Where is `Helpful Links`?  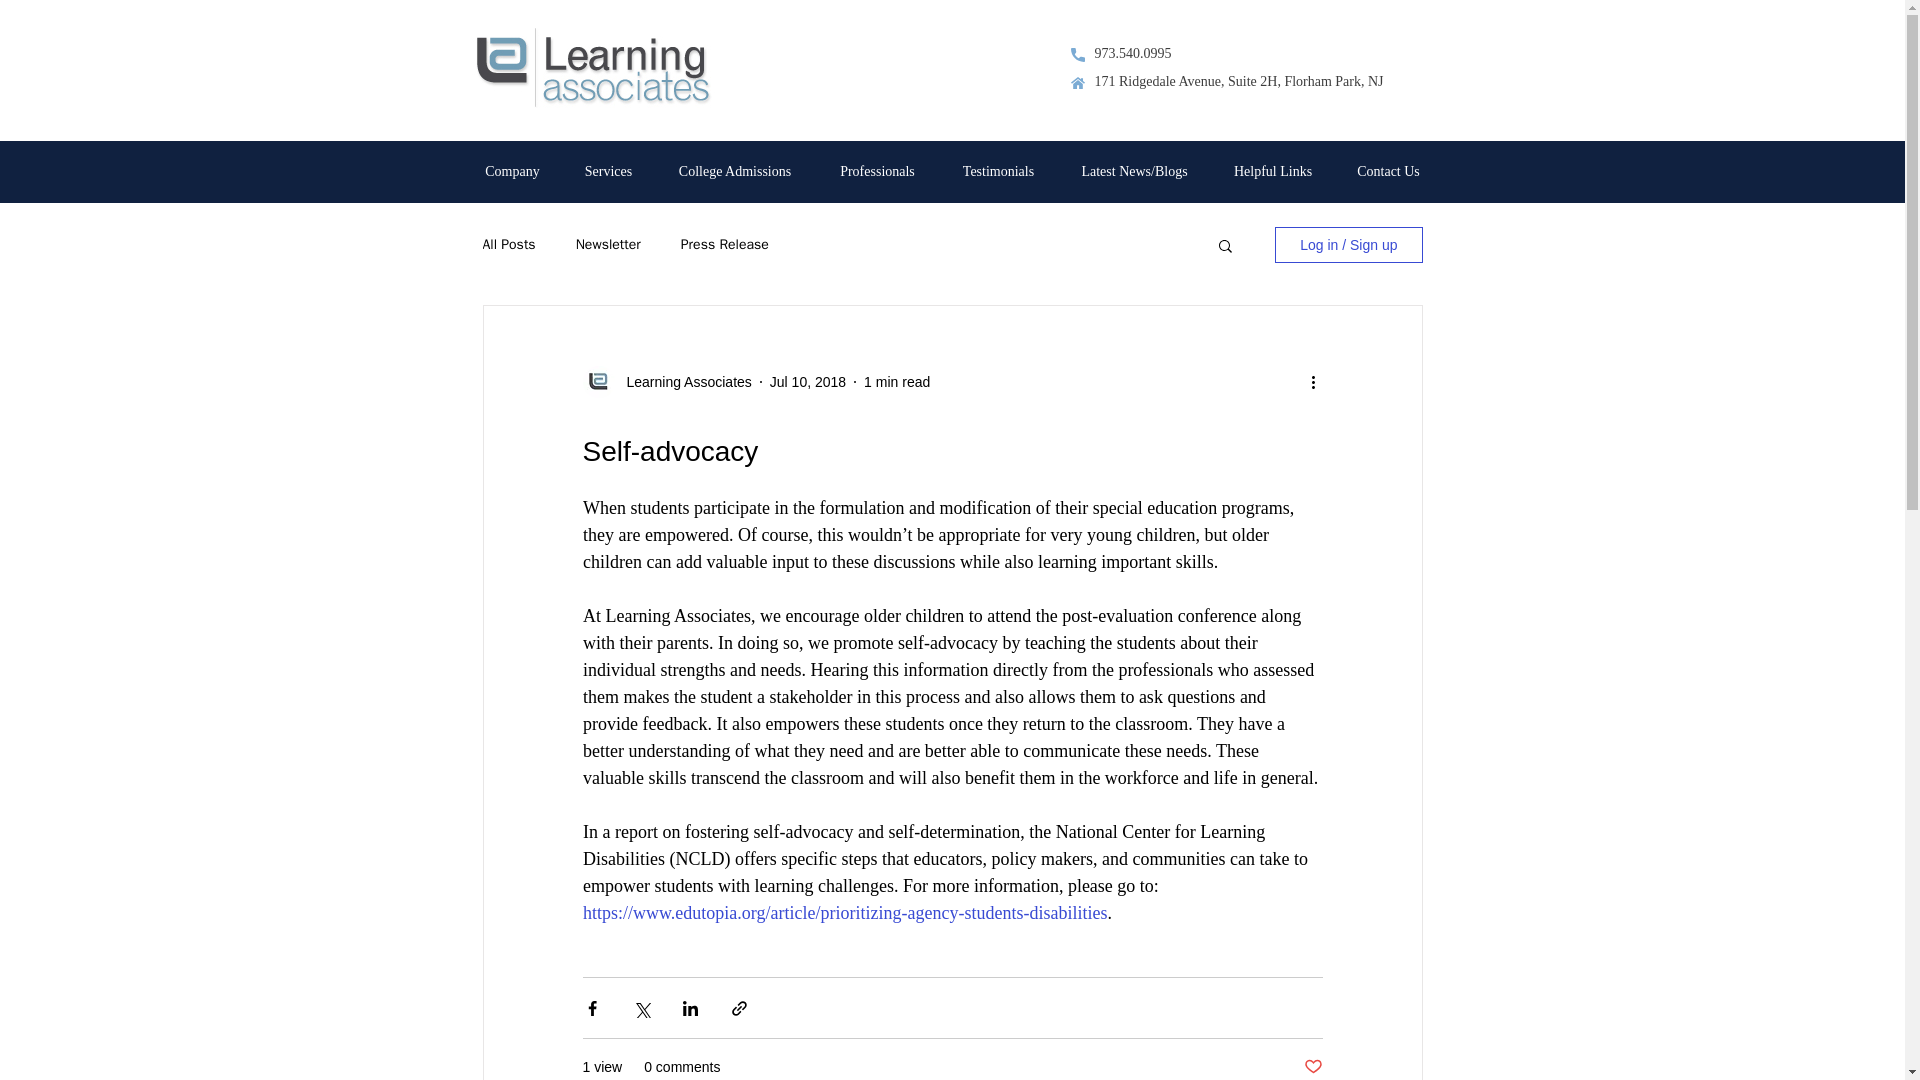
Helpful Links is located at coordinates (1272, 171).